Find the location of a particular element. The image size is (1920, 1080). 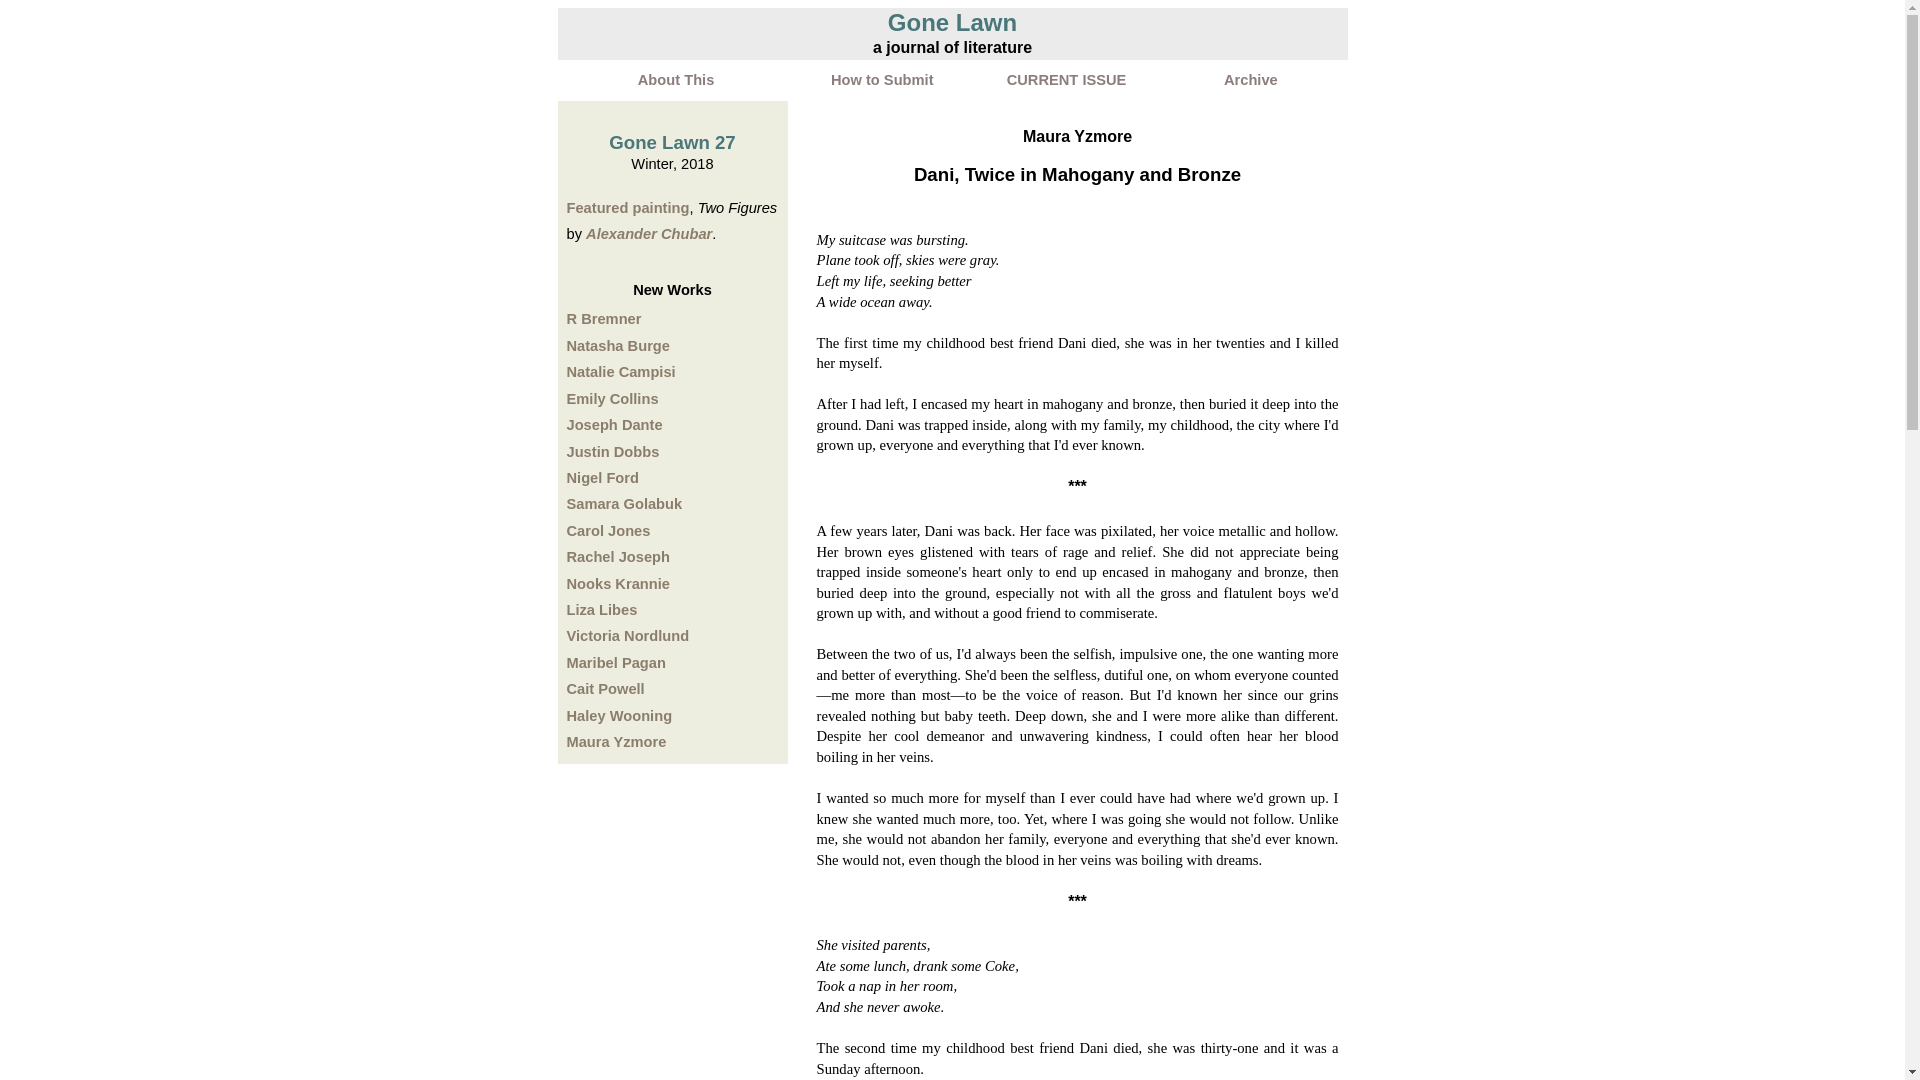

Joseph Dante is located at coordinates (614, 424).